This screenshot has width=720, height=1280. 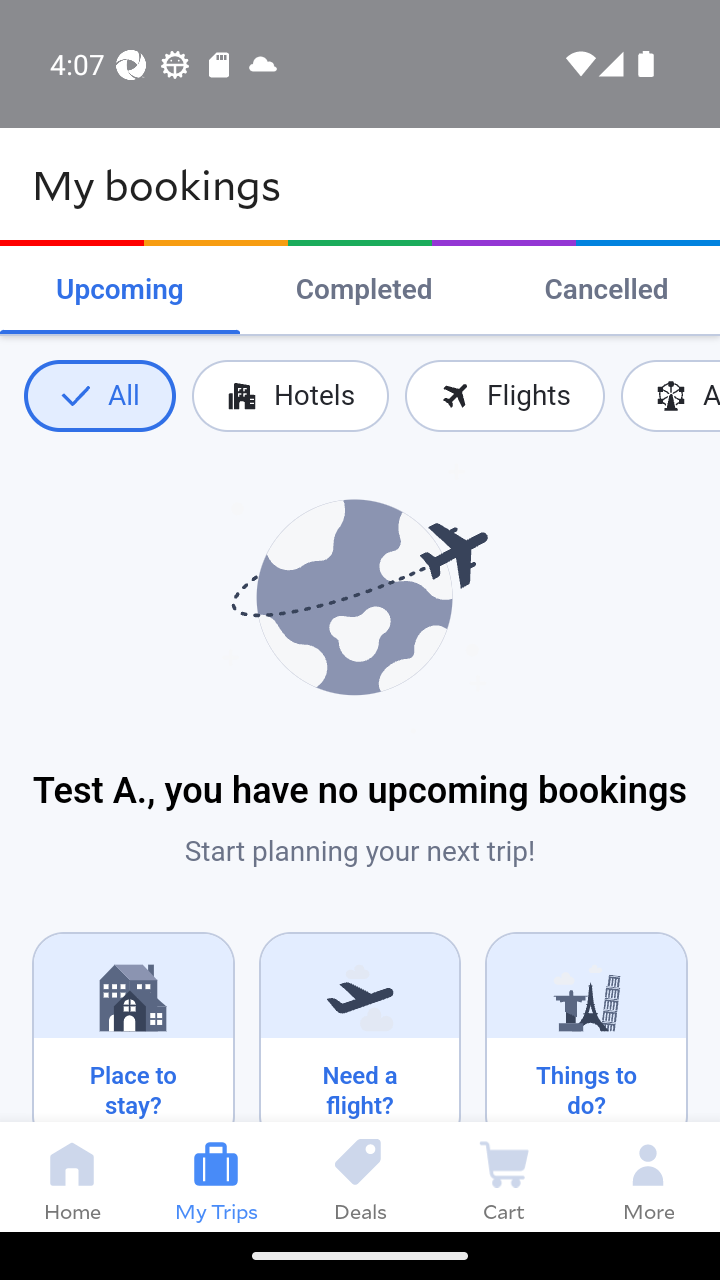 What do you see at coordinates (72, 1176) in the screenshot?
I see `Home` at bounding box center [72, 1176].